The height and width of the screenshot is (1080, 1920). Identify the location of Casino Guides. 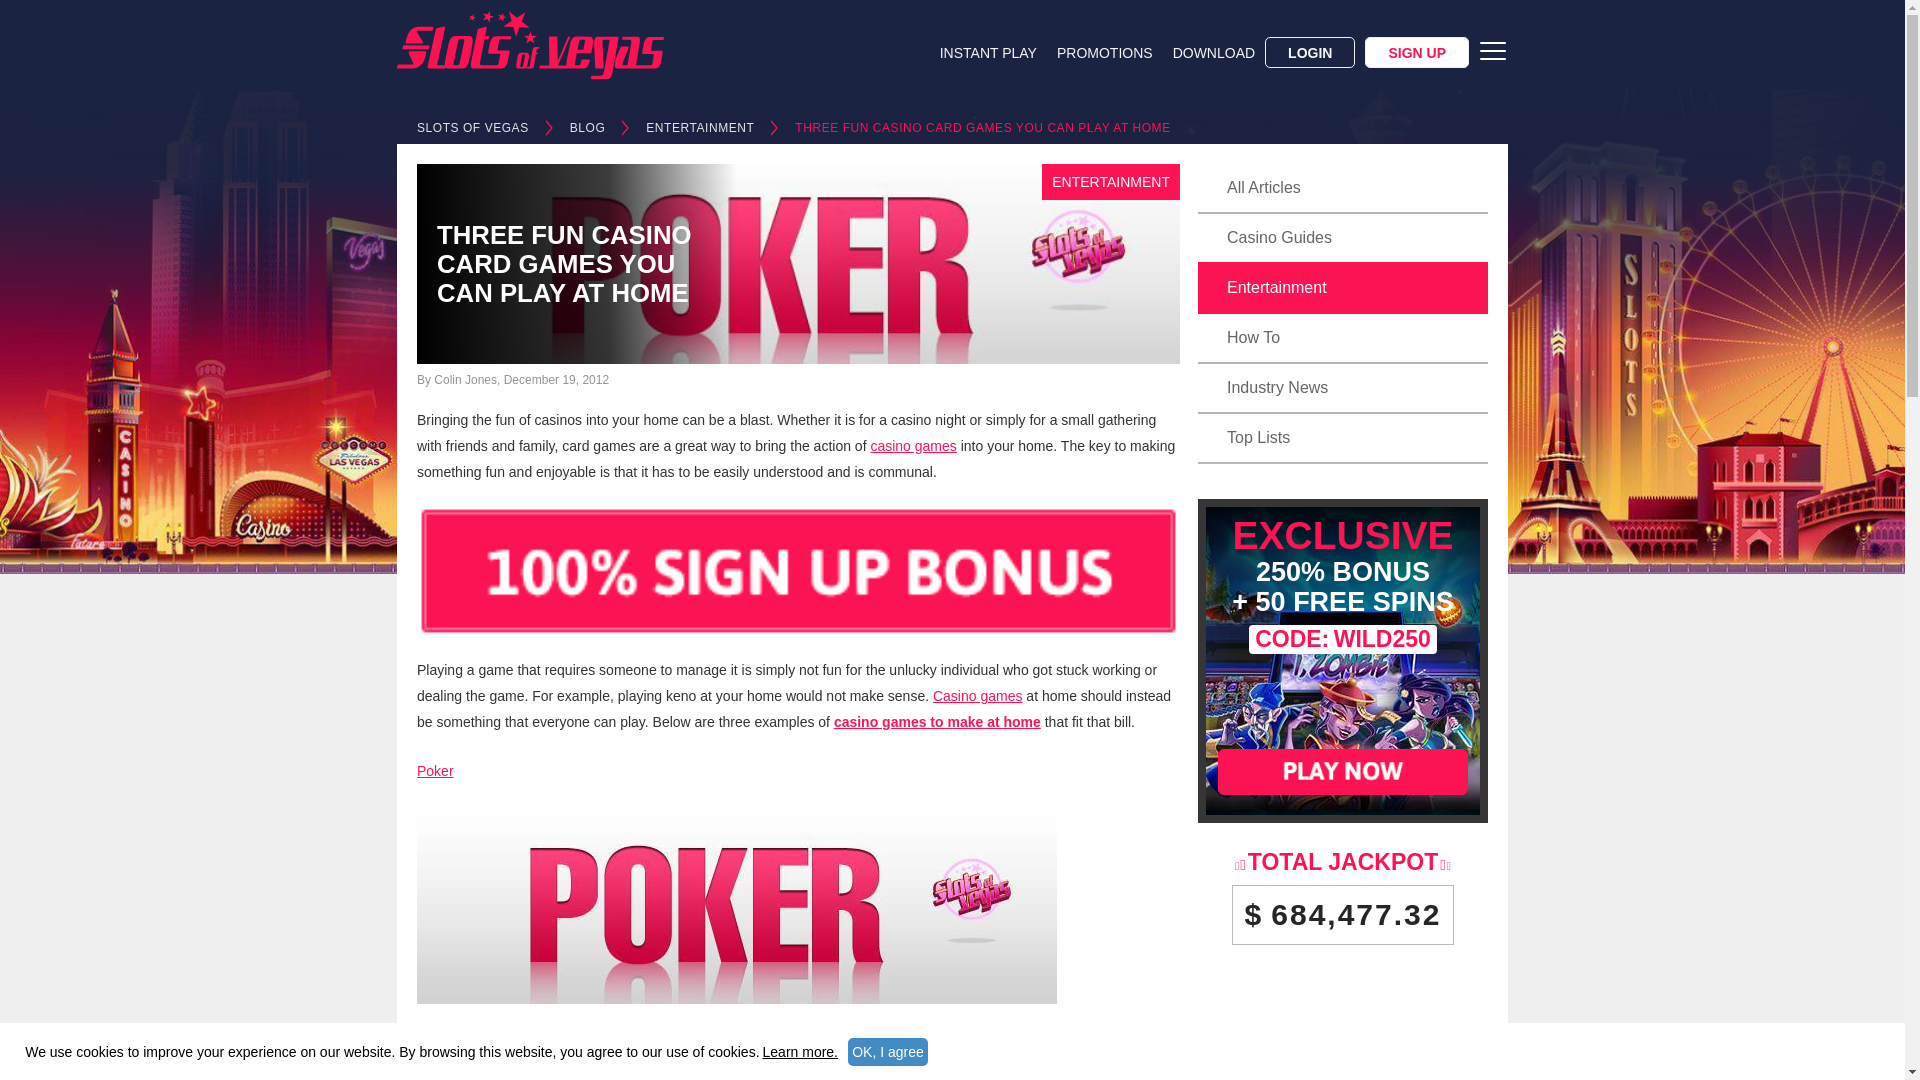
(1343, 238).